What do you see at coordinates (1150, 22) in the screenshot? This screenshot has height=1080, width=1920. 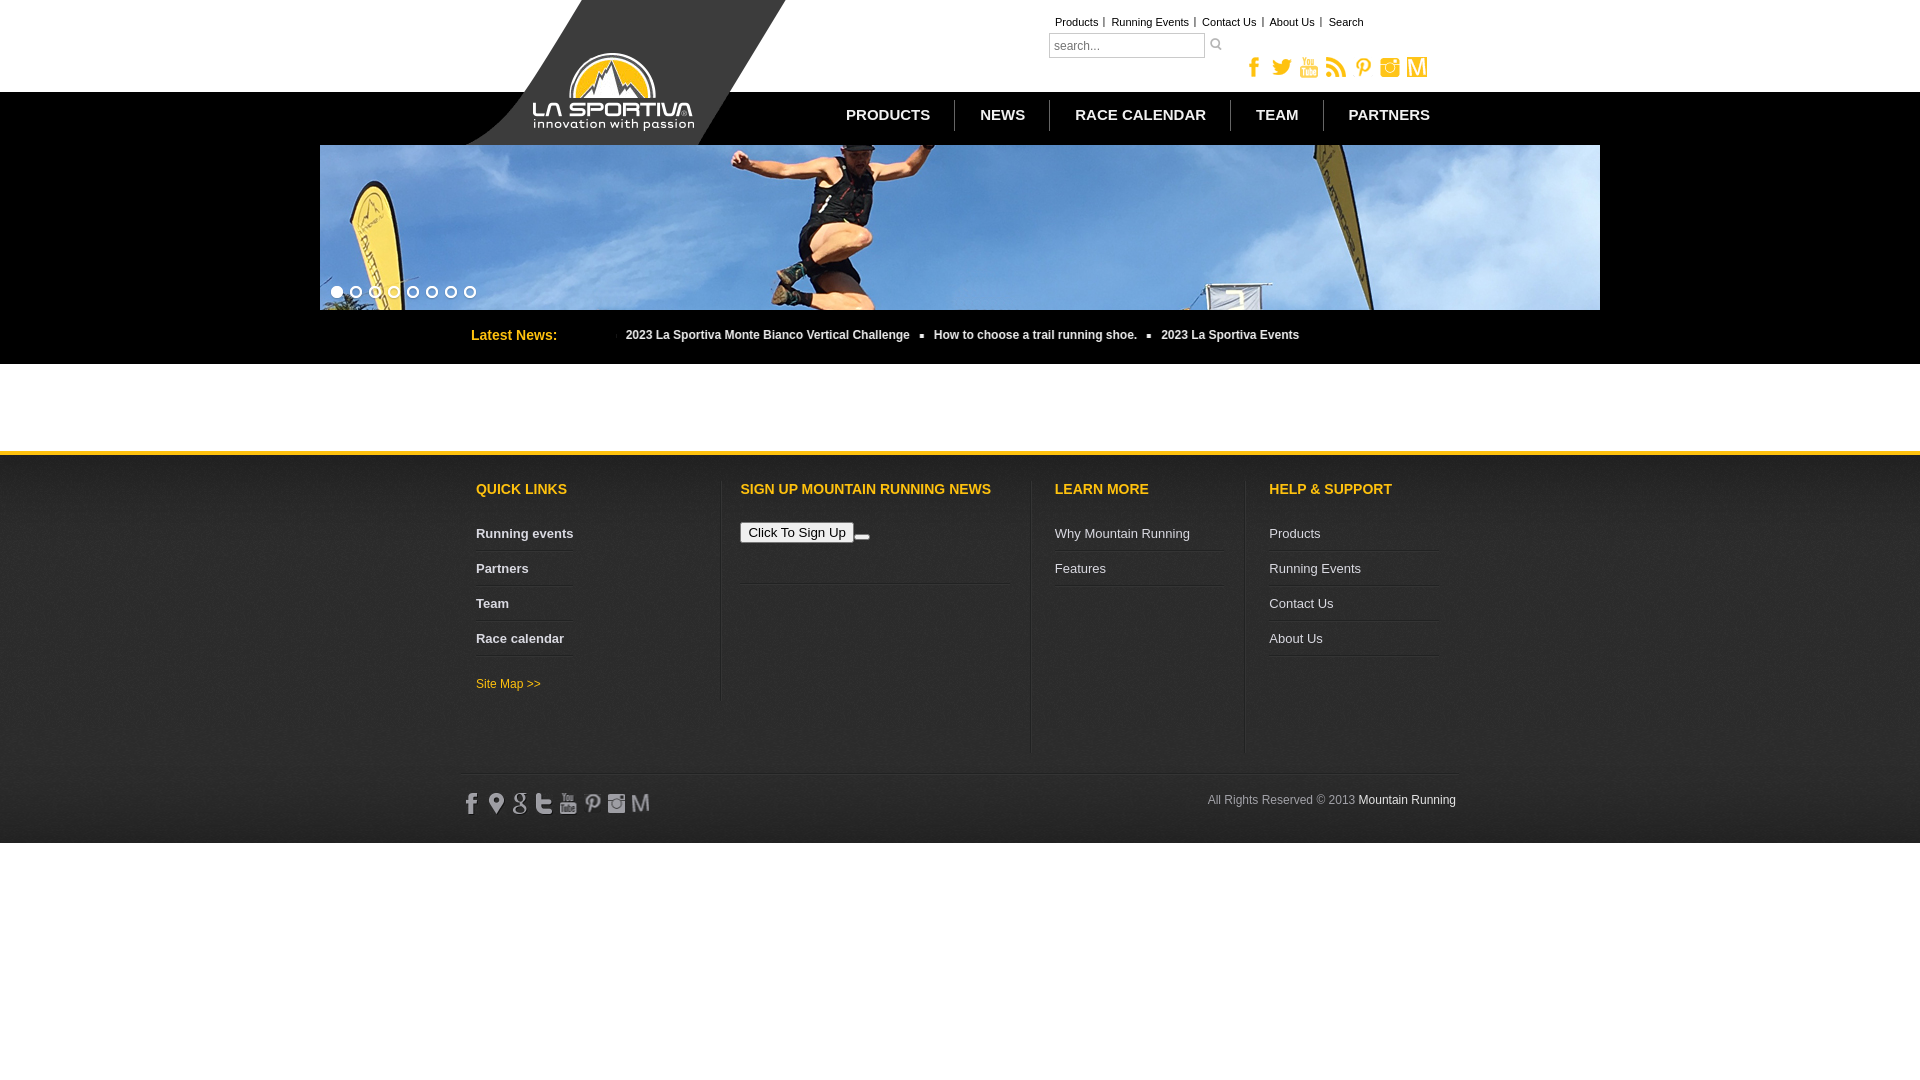 I see `Running Events` at bounding box center [1150, 22].